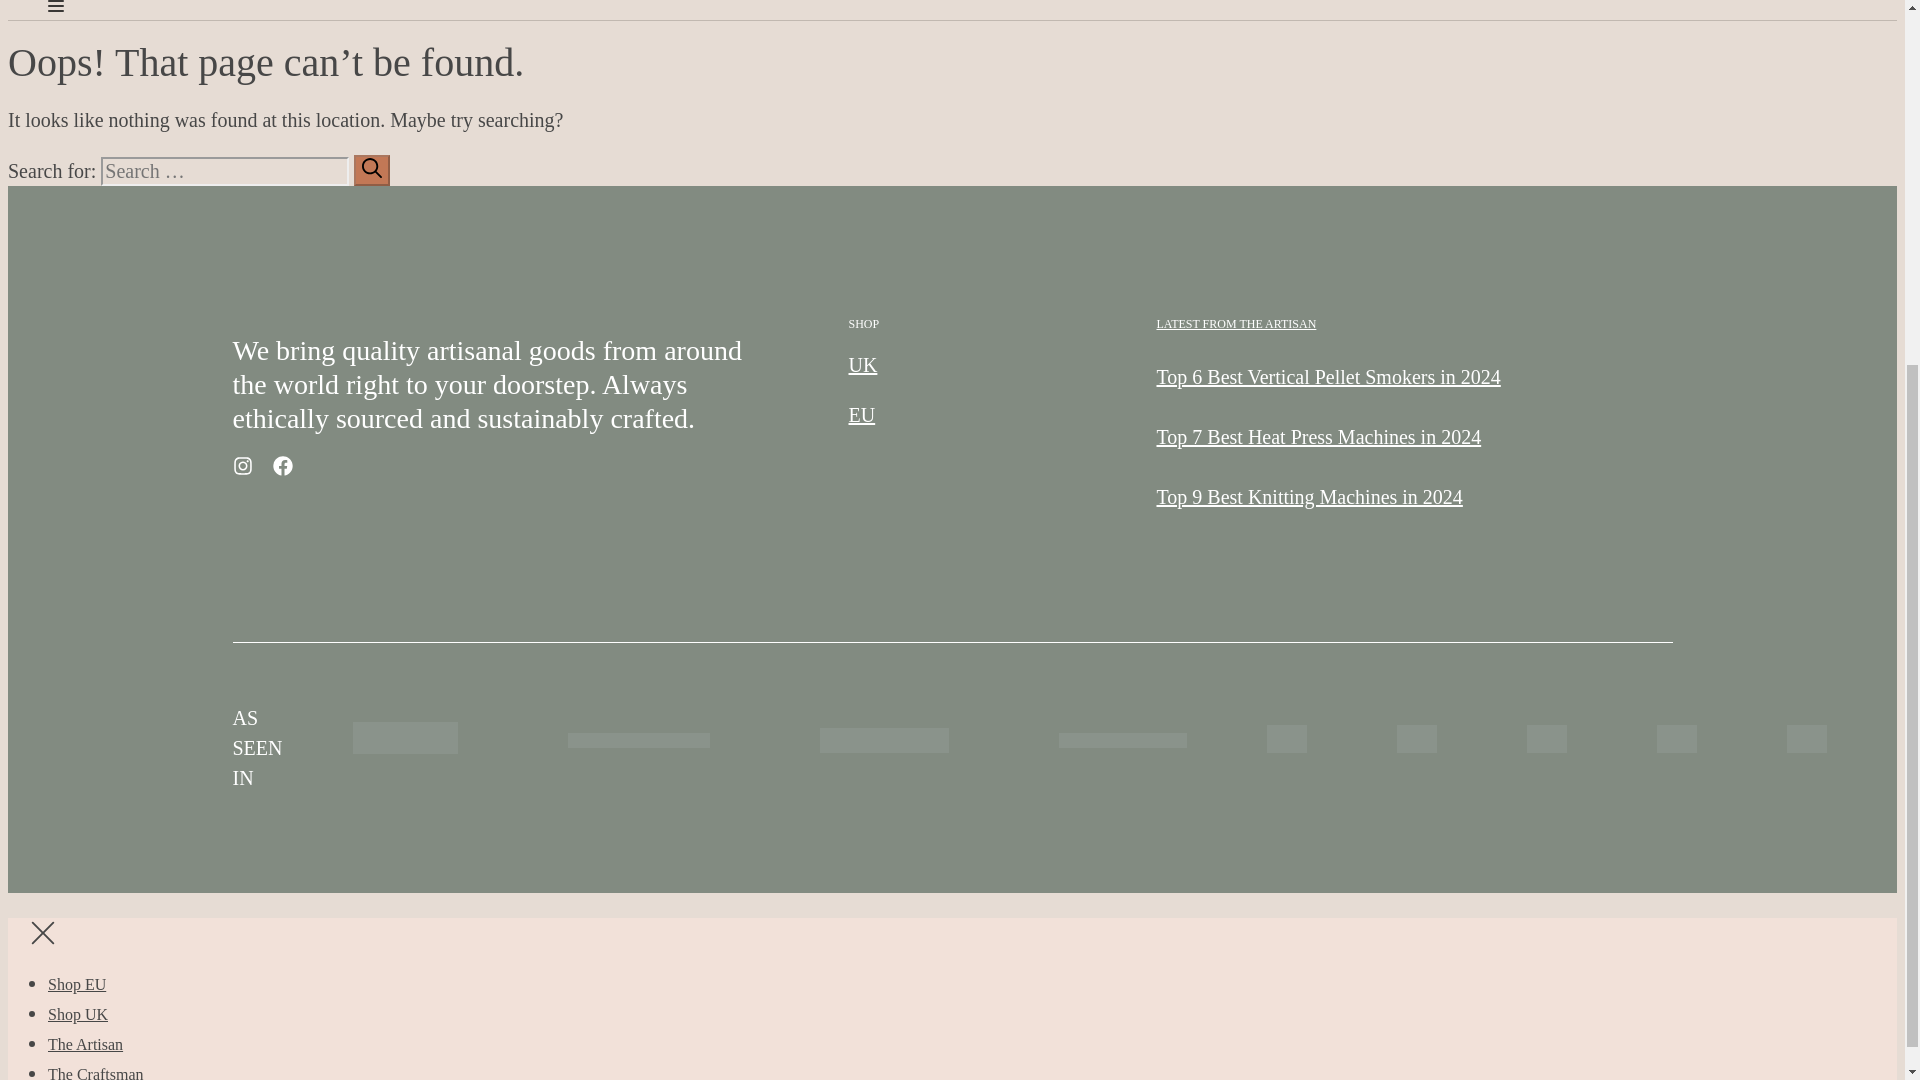 This screenshot has height=1080, width=1920. Describe the element at coordinates (1805, 738) in the screenshot. I see `icon-6` at that location.